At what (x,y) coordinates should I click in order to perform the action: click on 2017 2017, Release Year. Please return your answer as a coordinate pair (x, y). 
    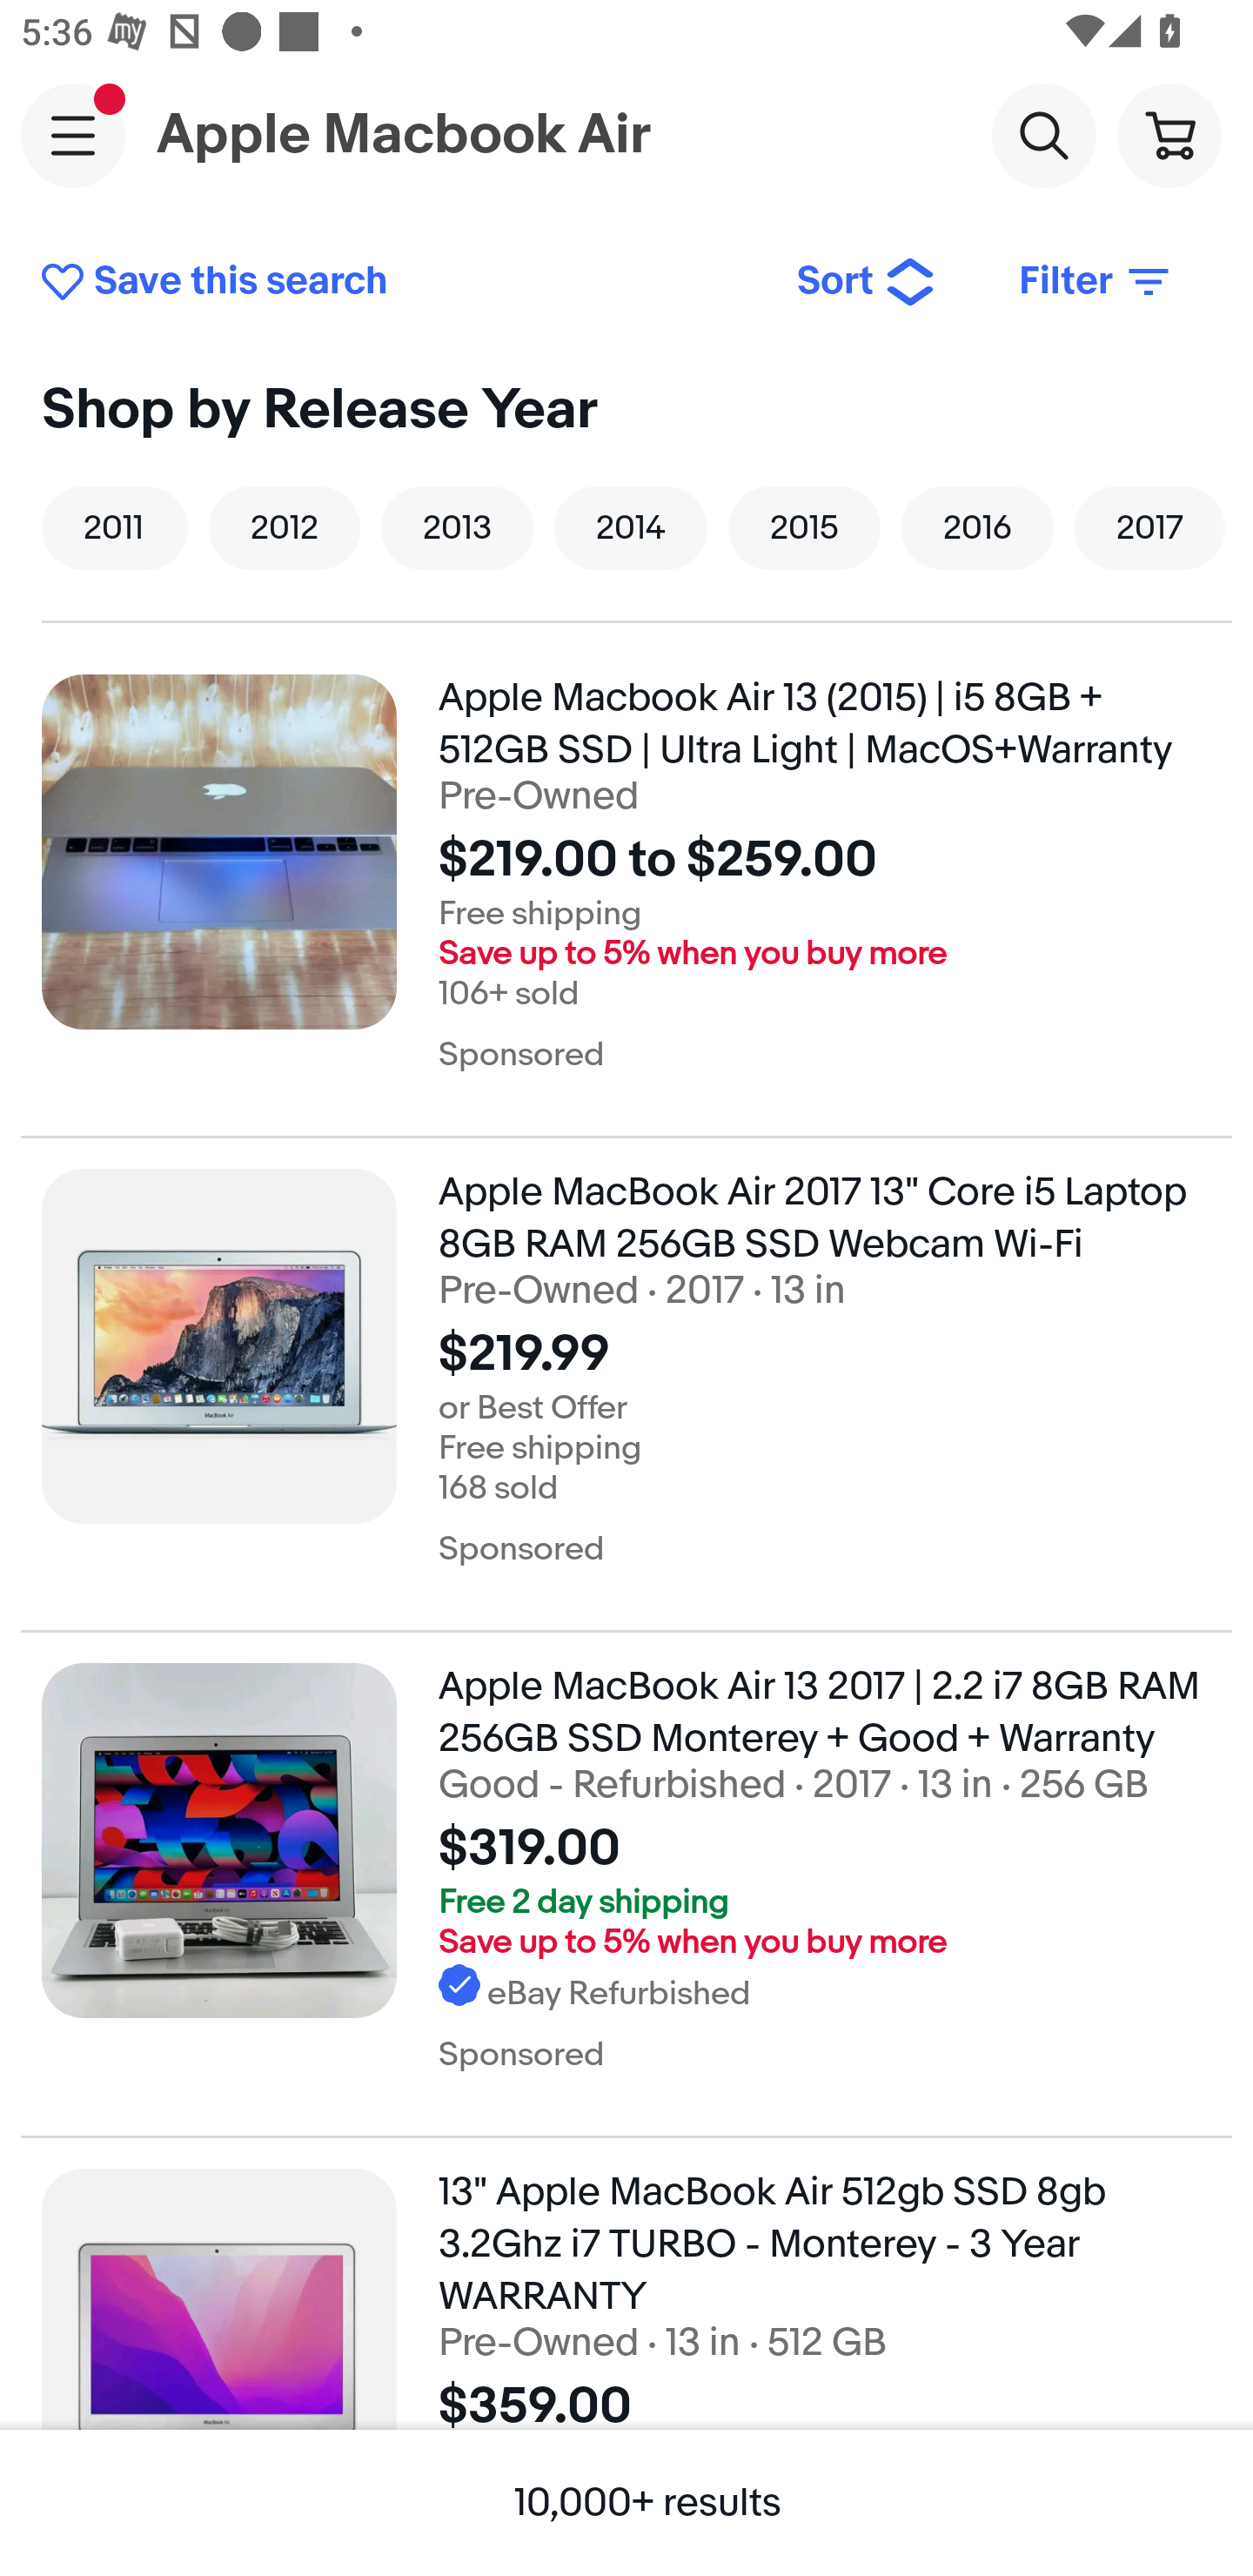
    Looking at the image, I should click on (1150, 527).